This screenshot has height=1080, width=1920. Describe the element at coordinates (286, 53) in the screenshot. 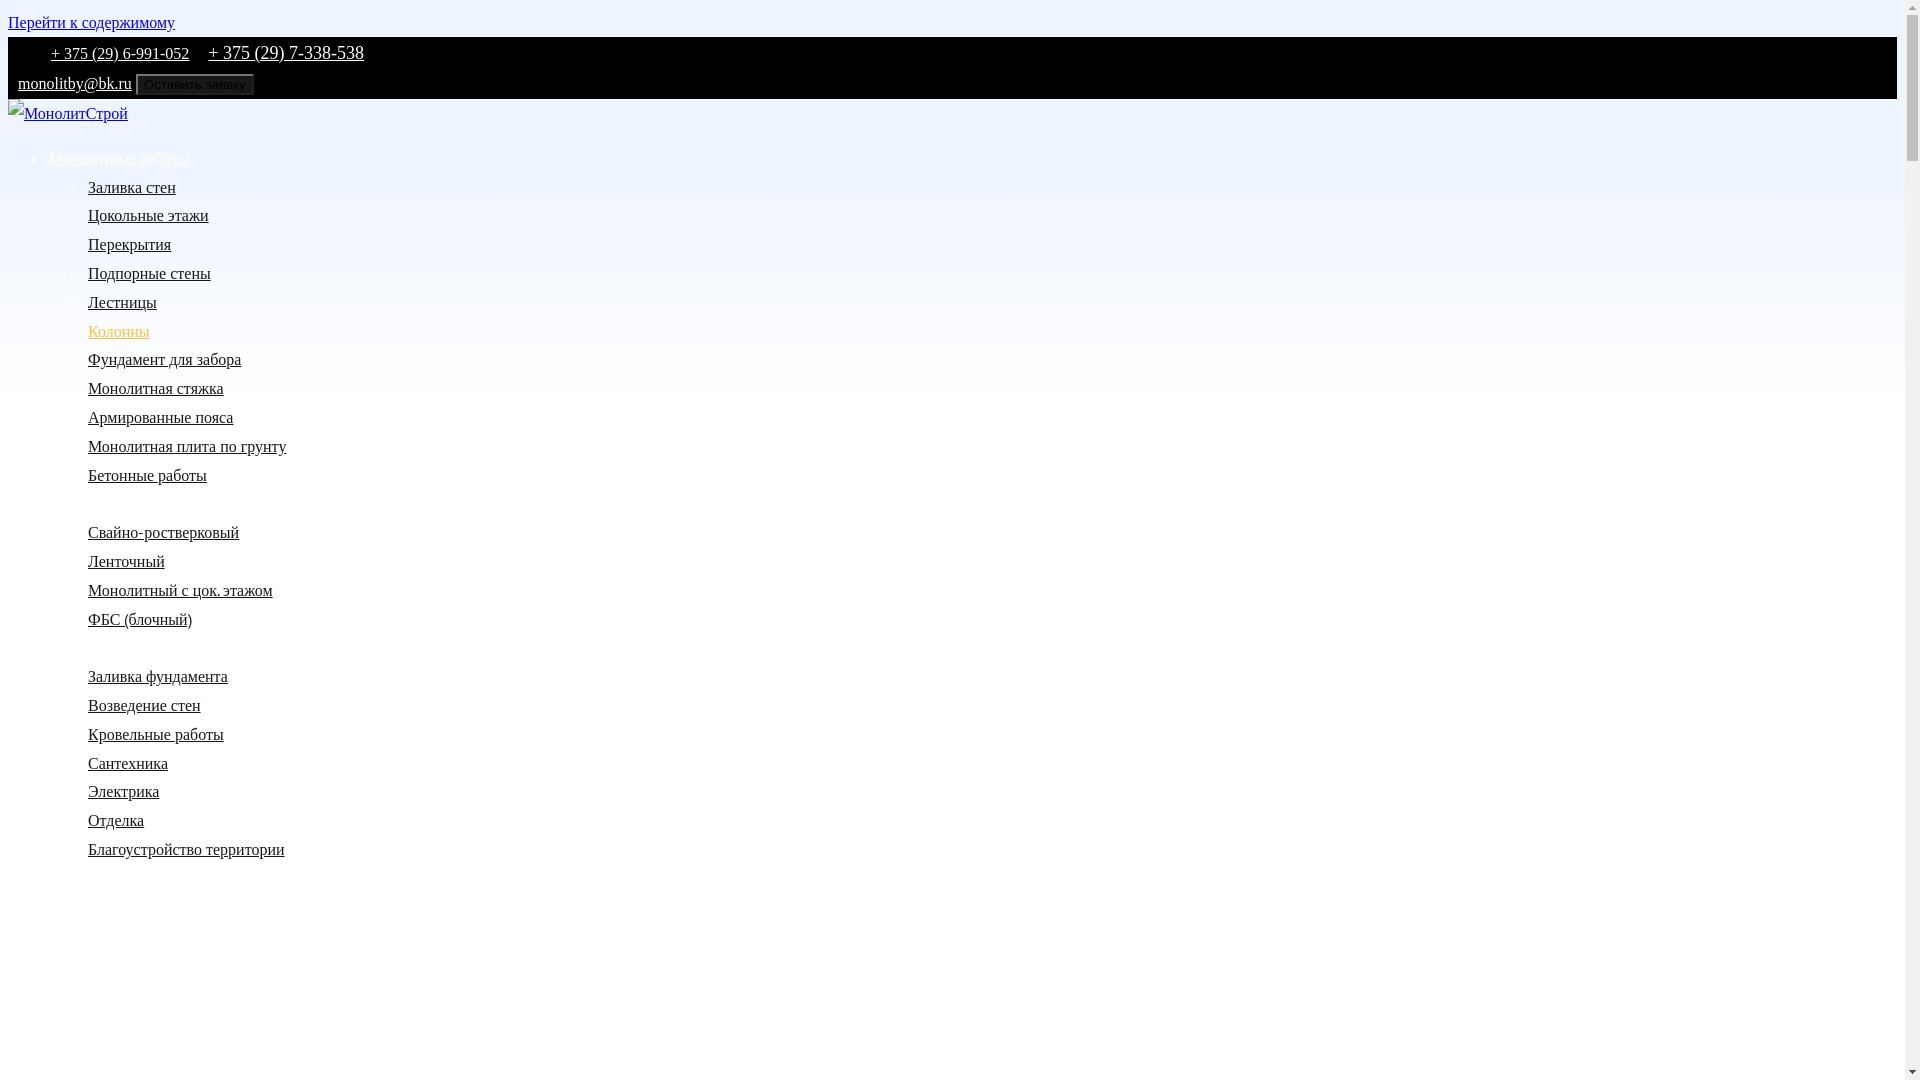

I see `+ 375 (29) 7-338-538` at that location.